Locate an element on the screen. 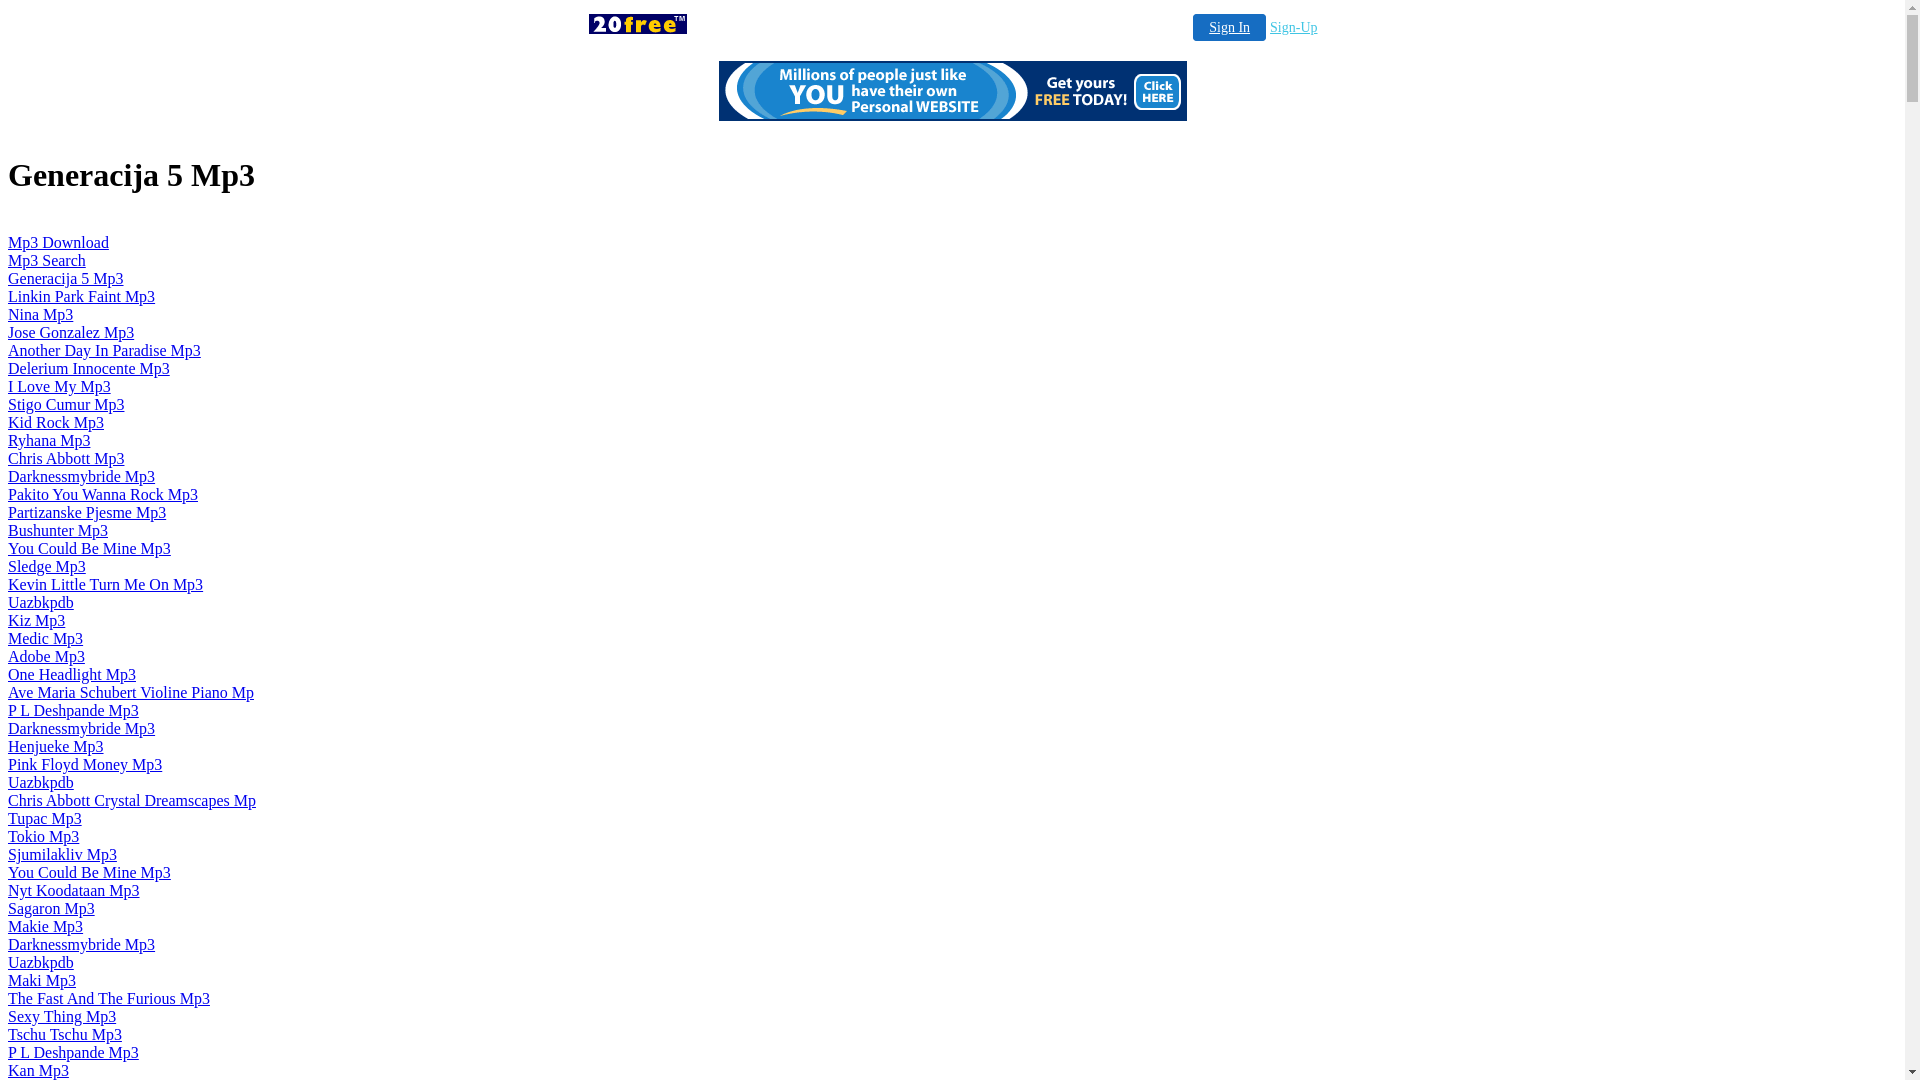 The width and height of the screenshot is (1920, 1080). Sledge Mp3 is located at coordinates (47, 566).